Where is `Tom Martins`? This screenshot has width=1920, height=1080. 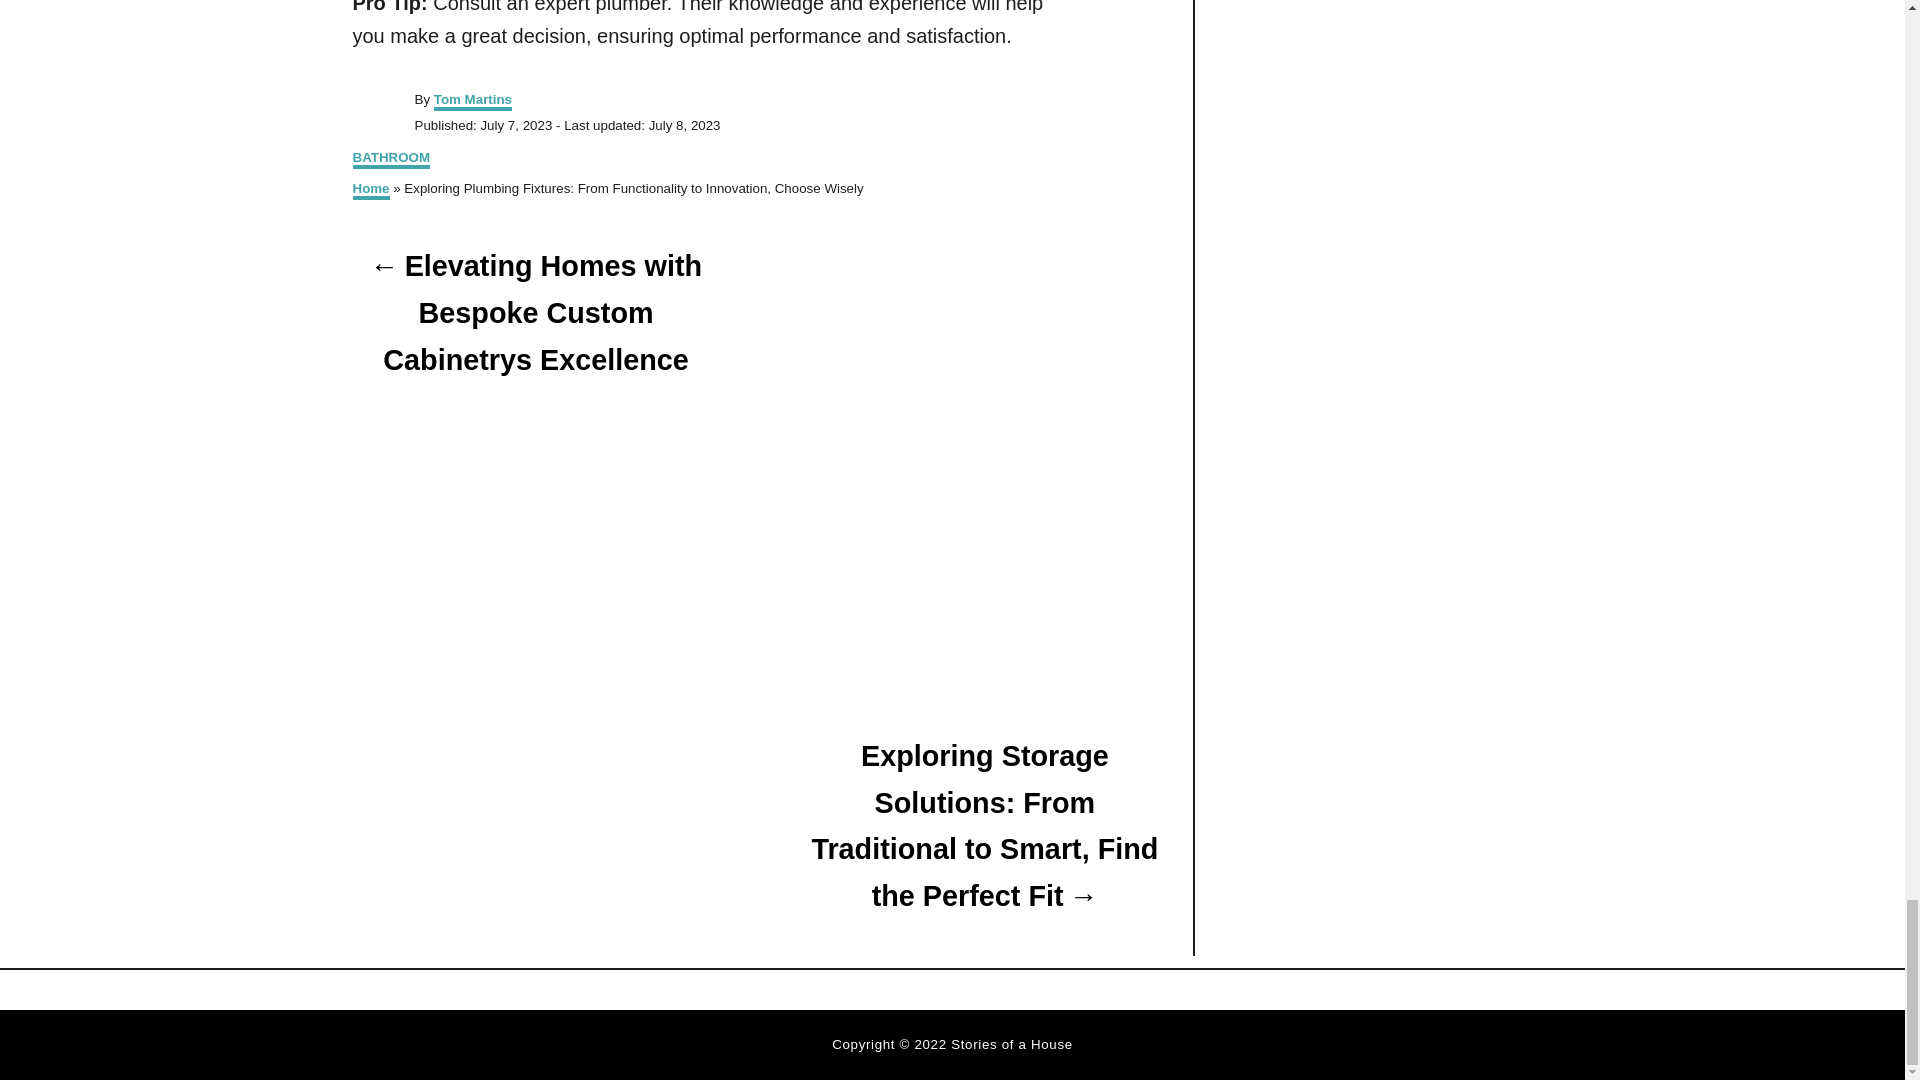
Tom Martins is located at coordinates (472, 101).